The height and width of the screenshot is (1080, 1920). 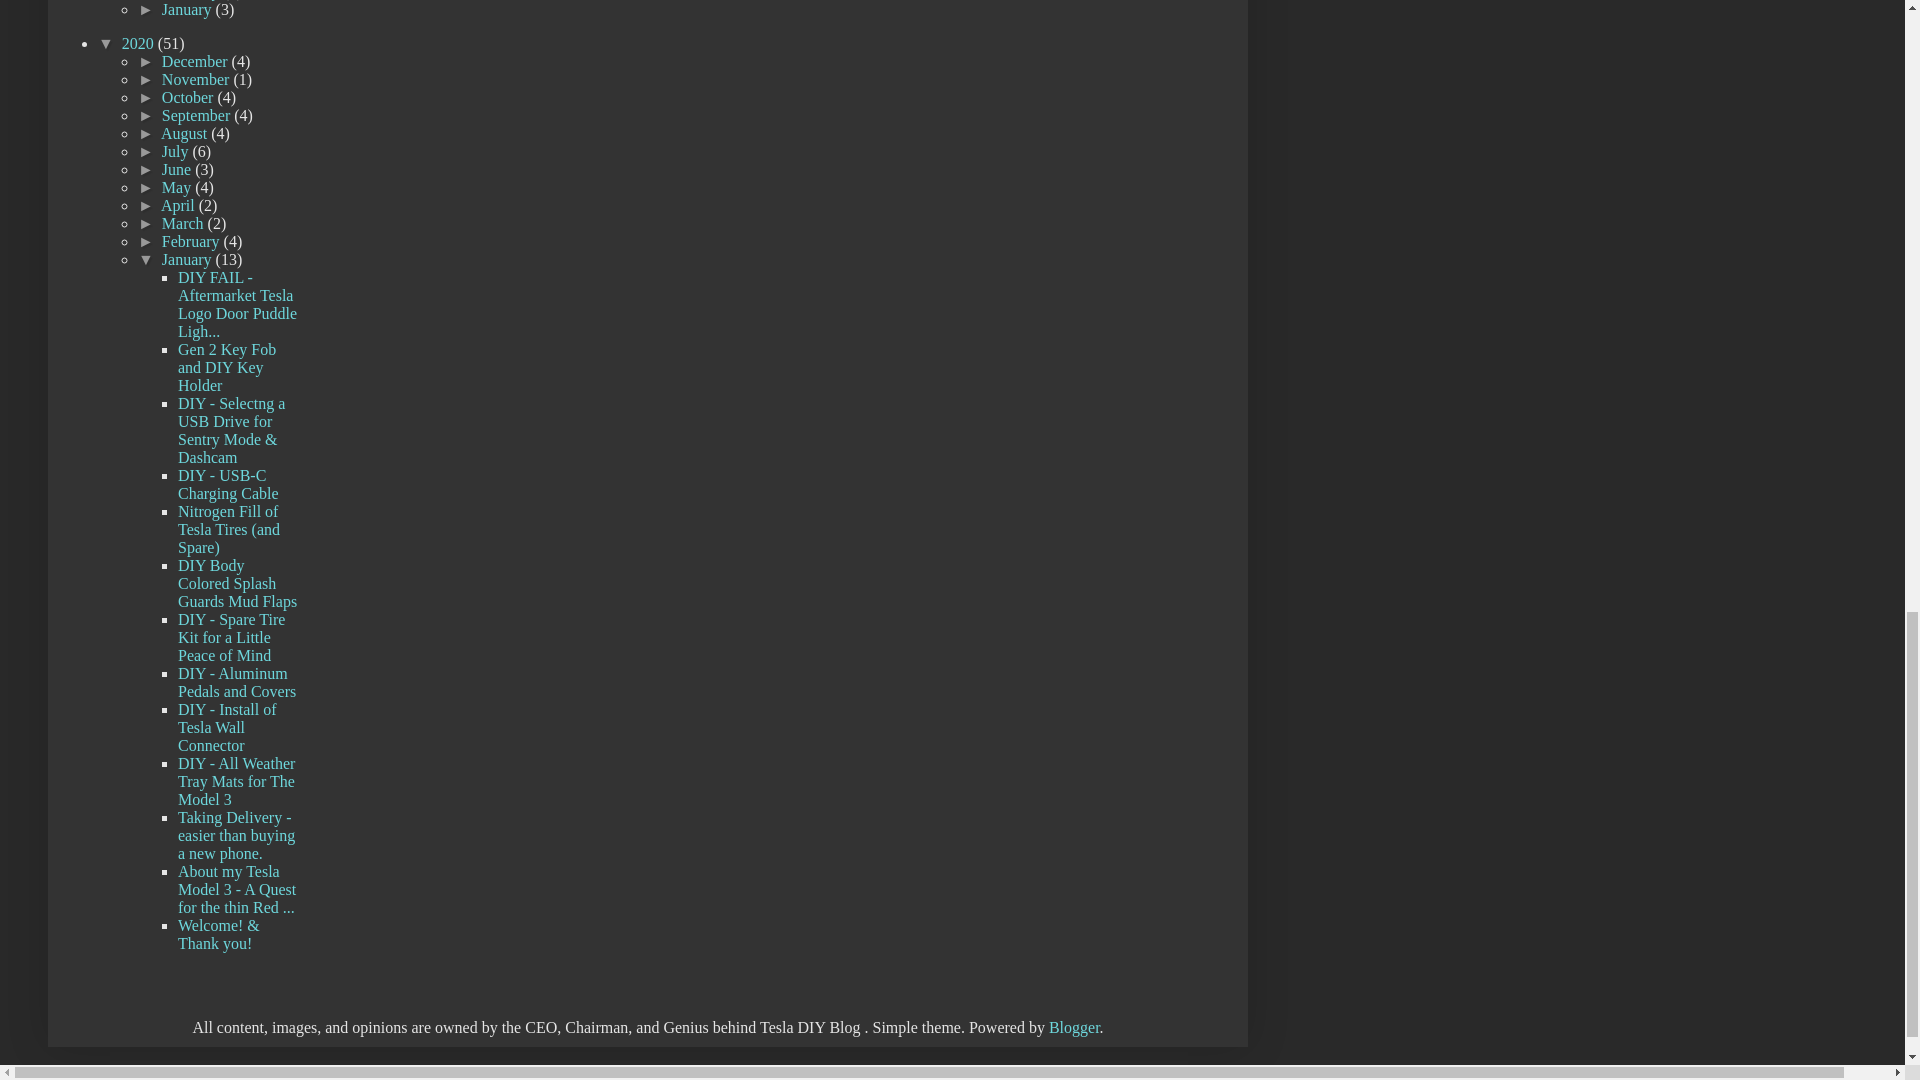 What do you see at coordinates (140, 42) in the screenshot?
I see `2020` at bounding box center [140, 42].